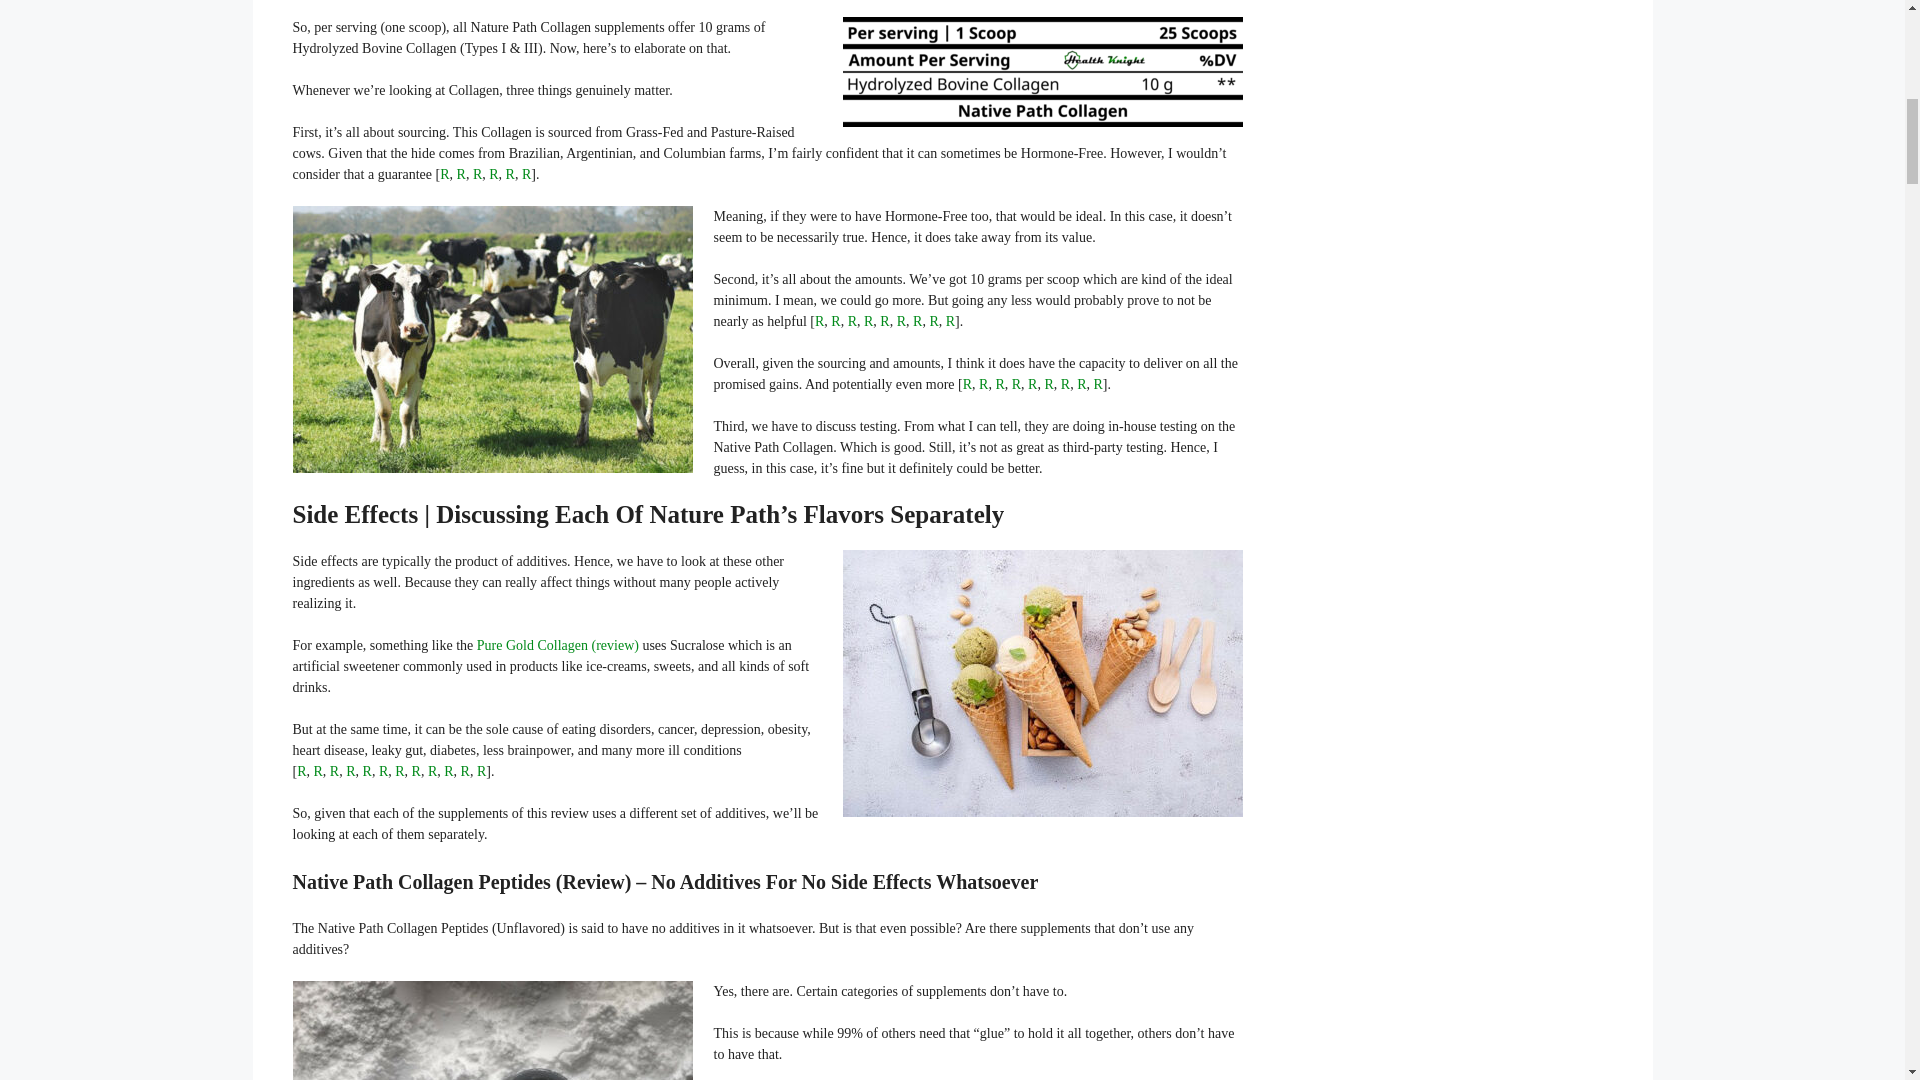 The height and width of the screenshot is (1080, 1920). I want to click on Native Path Collagen Ingredients, so click(1042, 72).